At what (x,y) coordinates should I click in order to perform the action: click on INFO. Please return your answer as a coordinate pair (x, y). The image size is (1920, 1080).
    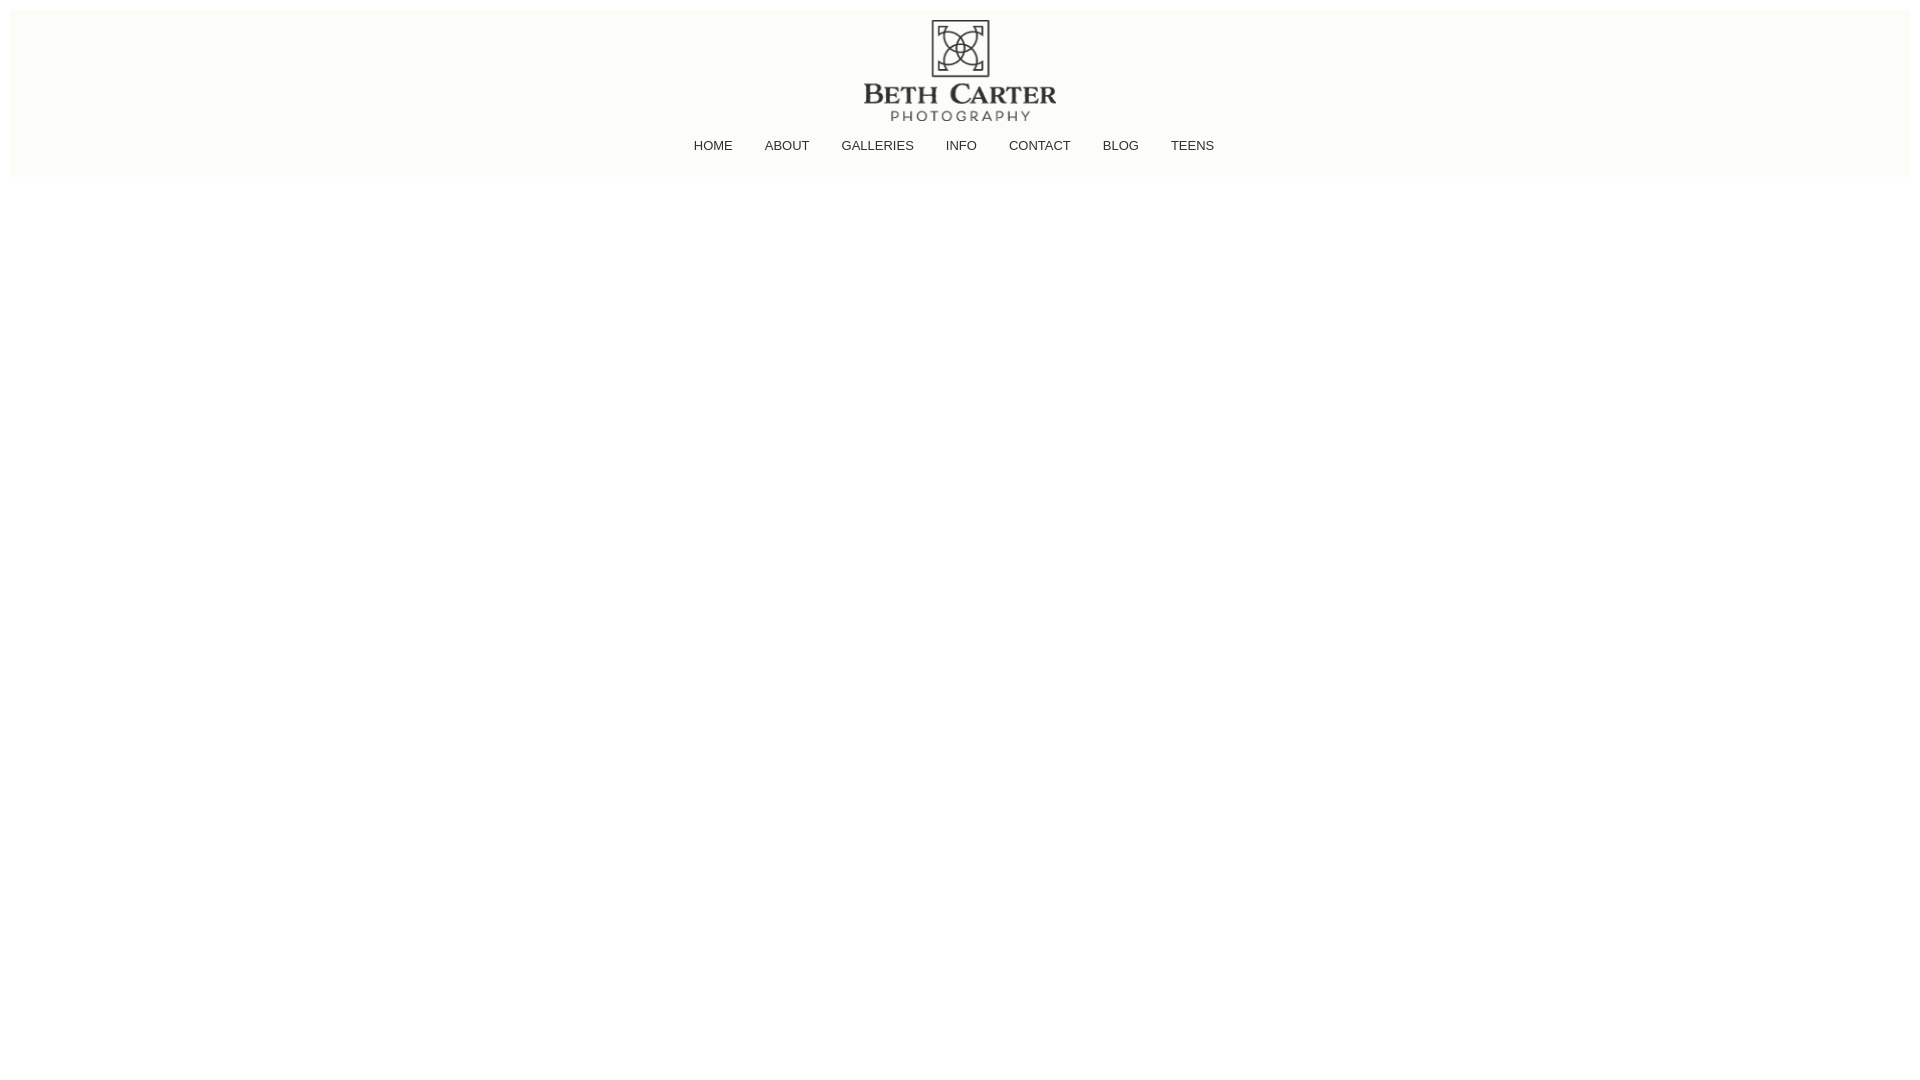
    Looking at the image, I should click on (967, 152).